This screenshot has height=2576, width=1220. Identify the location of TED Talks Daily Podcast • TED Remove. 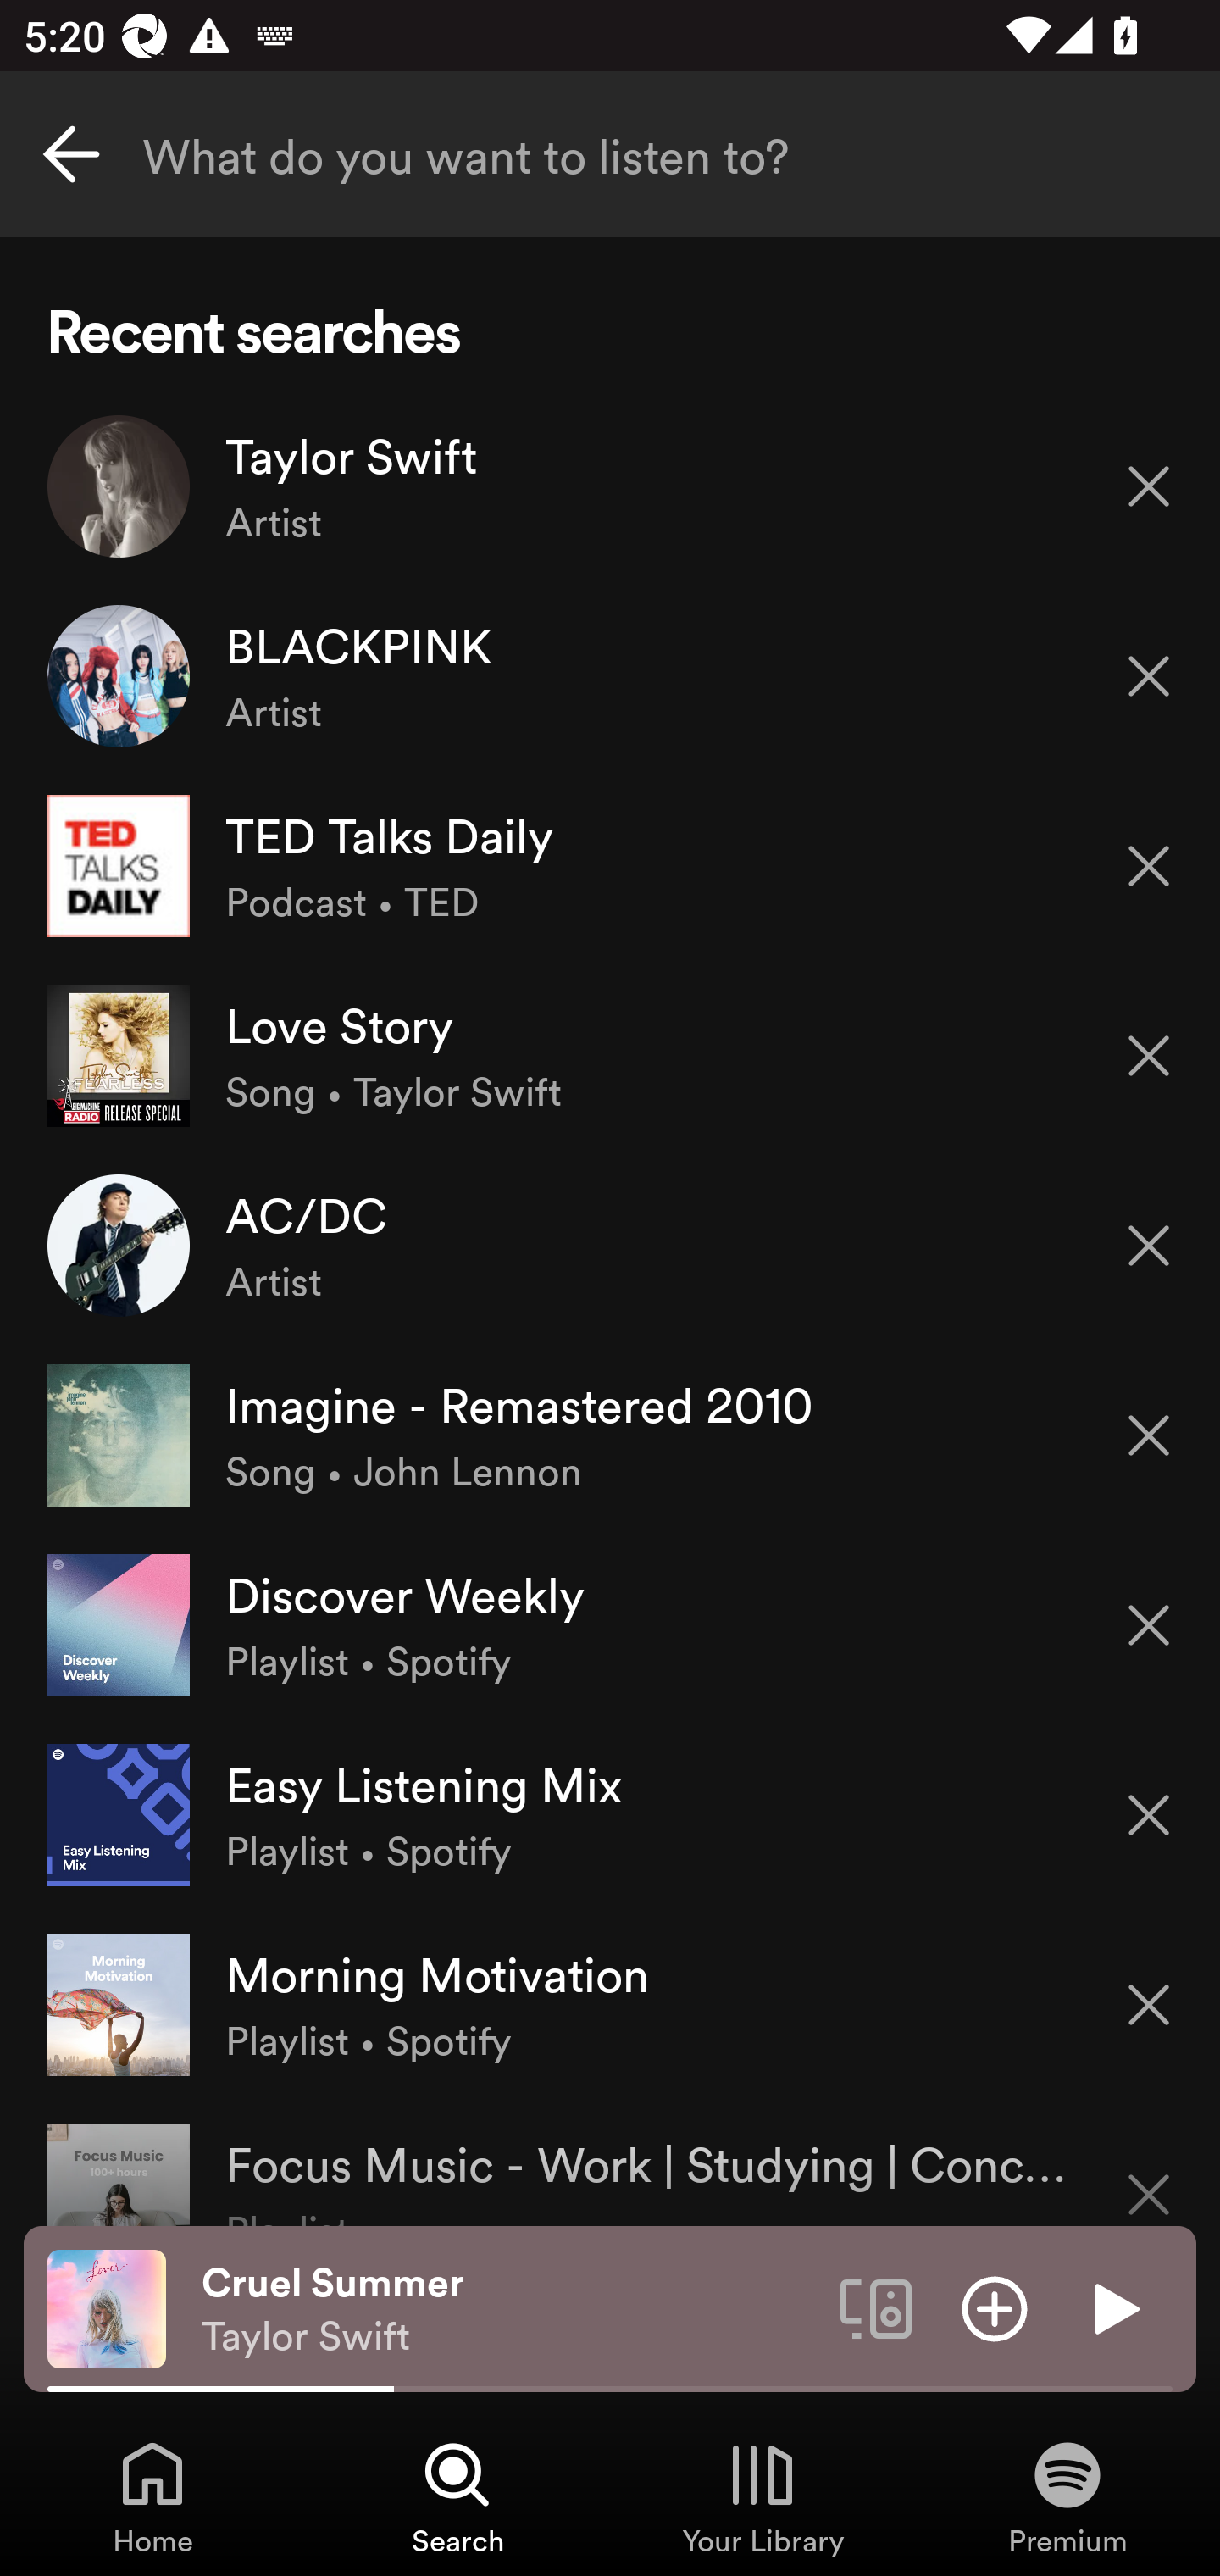
(610, 864).